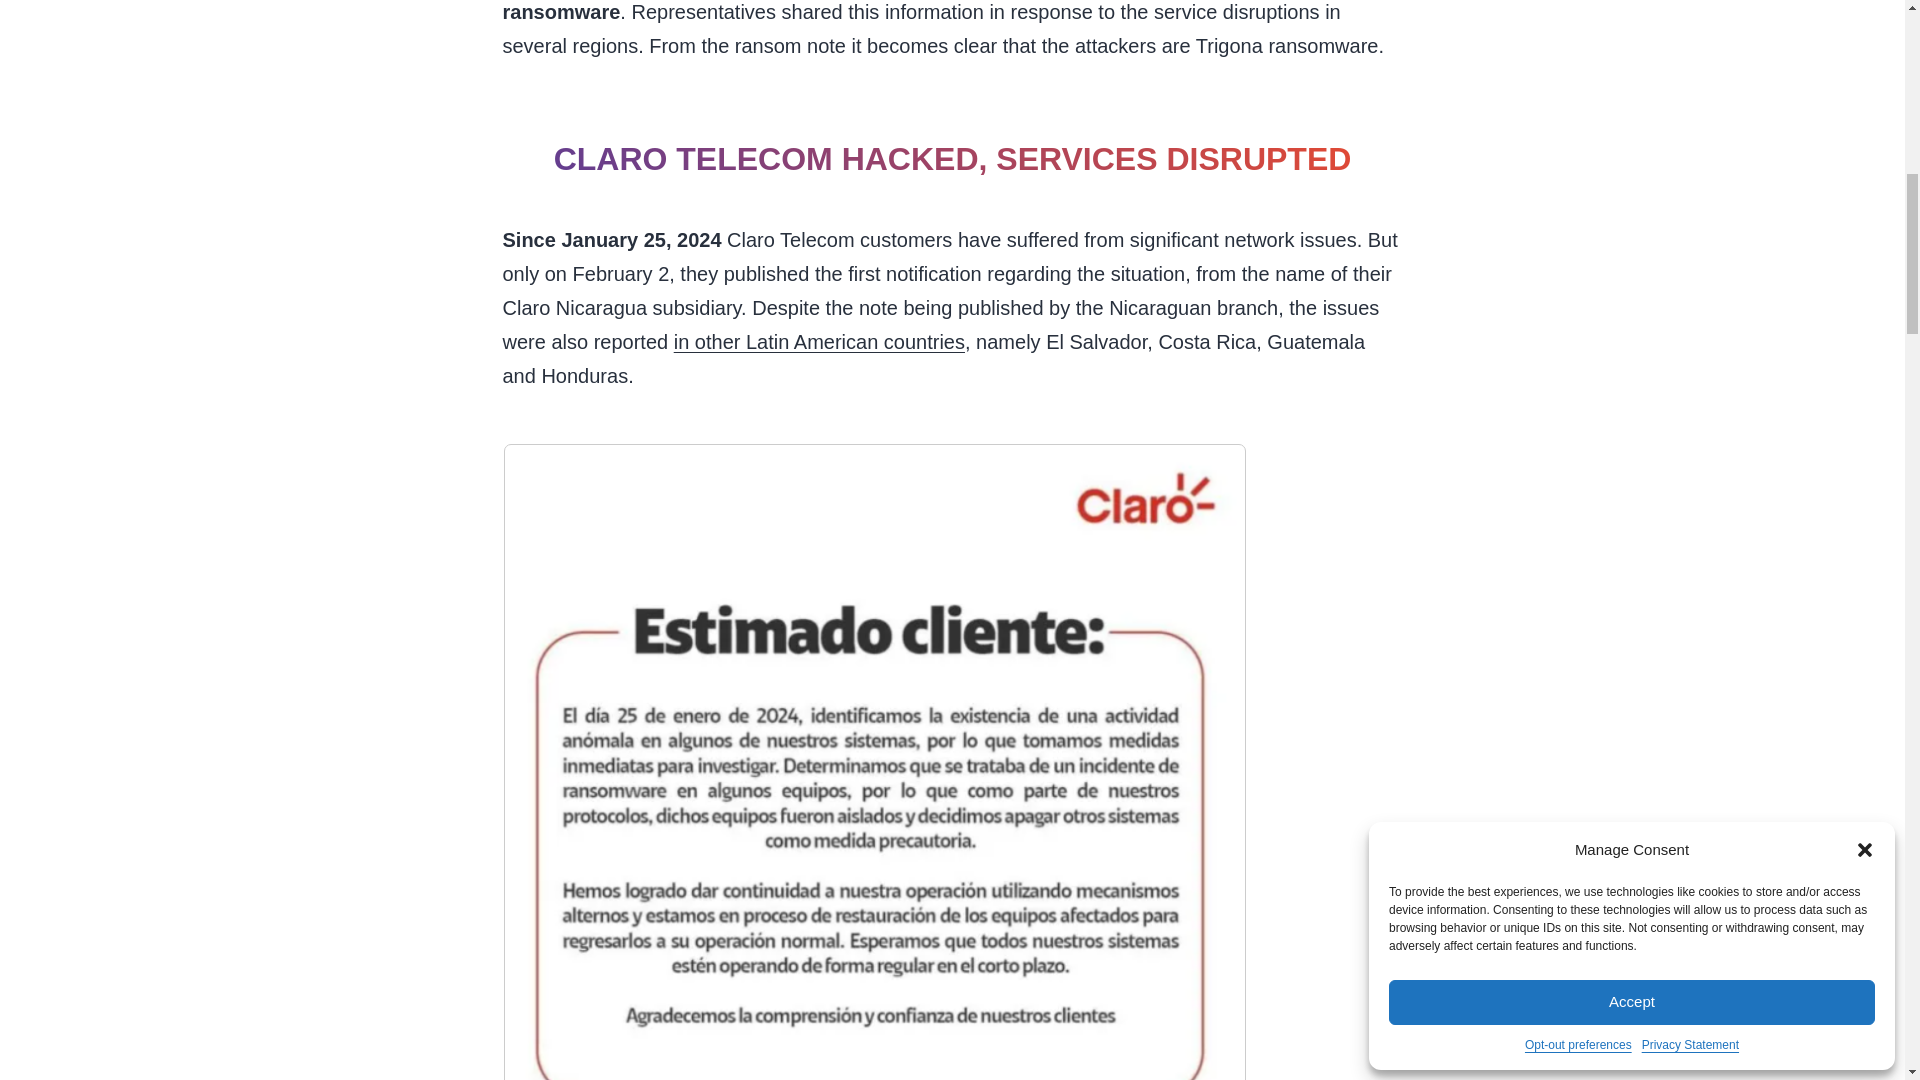 This screenshot has width=1920, height=1080. I want to click on in other Latin American countries, so click(819, 342).